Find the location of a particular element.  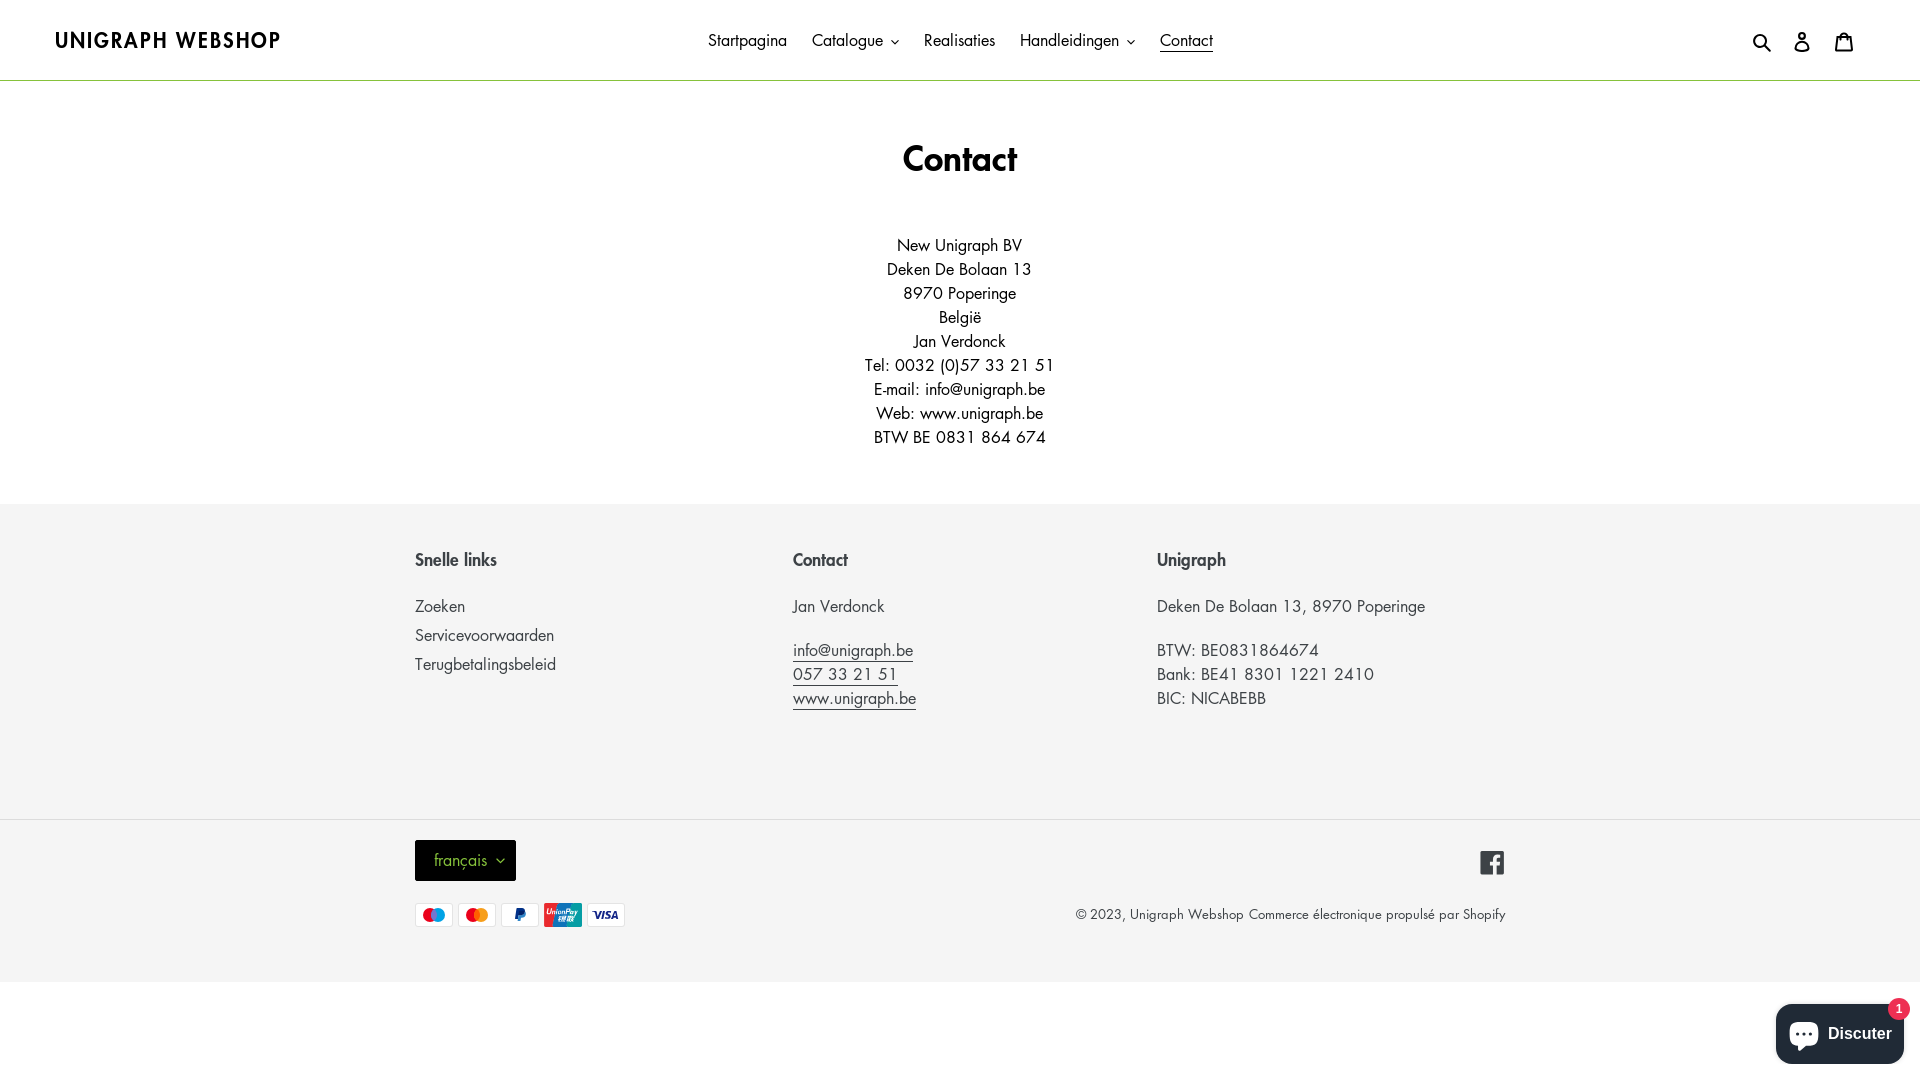

Servicevoorwaarden is located at coordinates (484, 634).